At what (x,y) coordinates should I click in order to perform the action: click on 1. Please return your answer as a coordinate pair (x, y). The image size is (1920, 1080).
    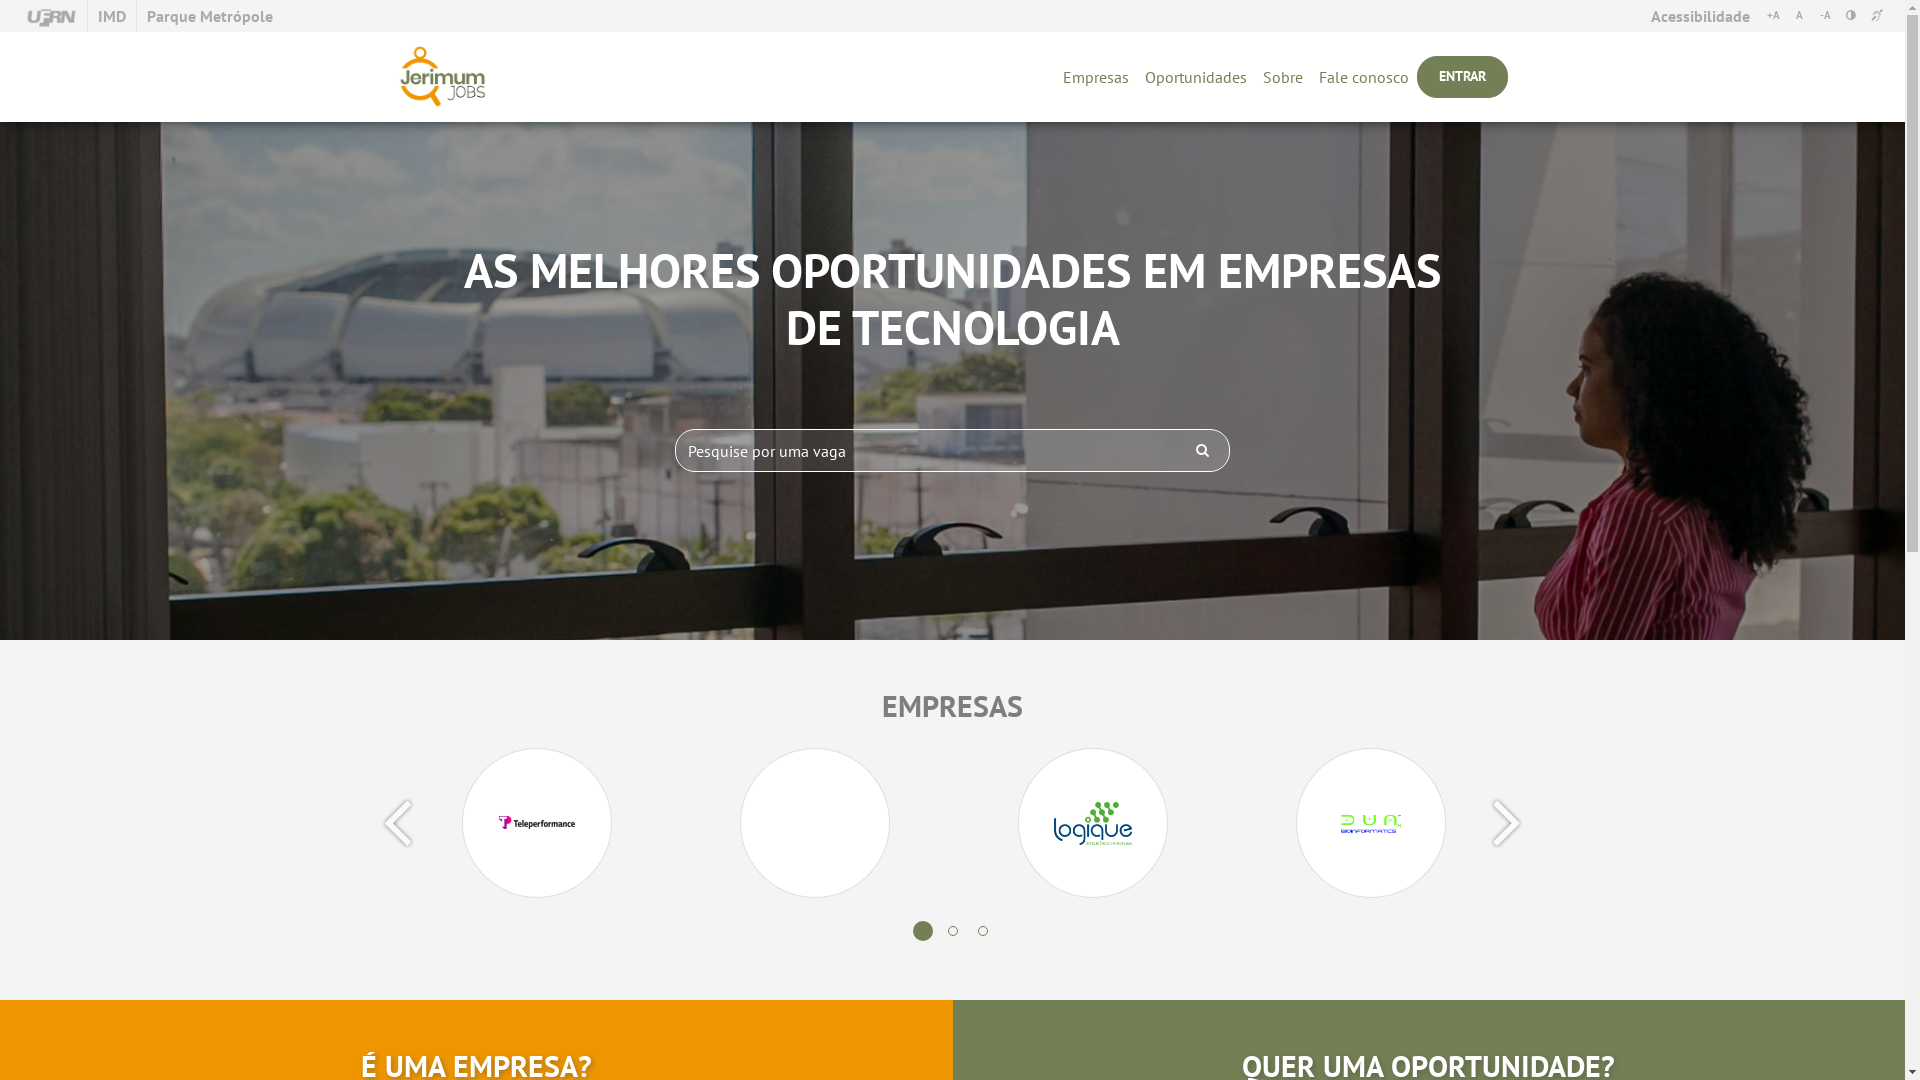
    Looking at the image, I should click on (923, 931).